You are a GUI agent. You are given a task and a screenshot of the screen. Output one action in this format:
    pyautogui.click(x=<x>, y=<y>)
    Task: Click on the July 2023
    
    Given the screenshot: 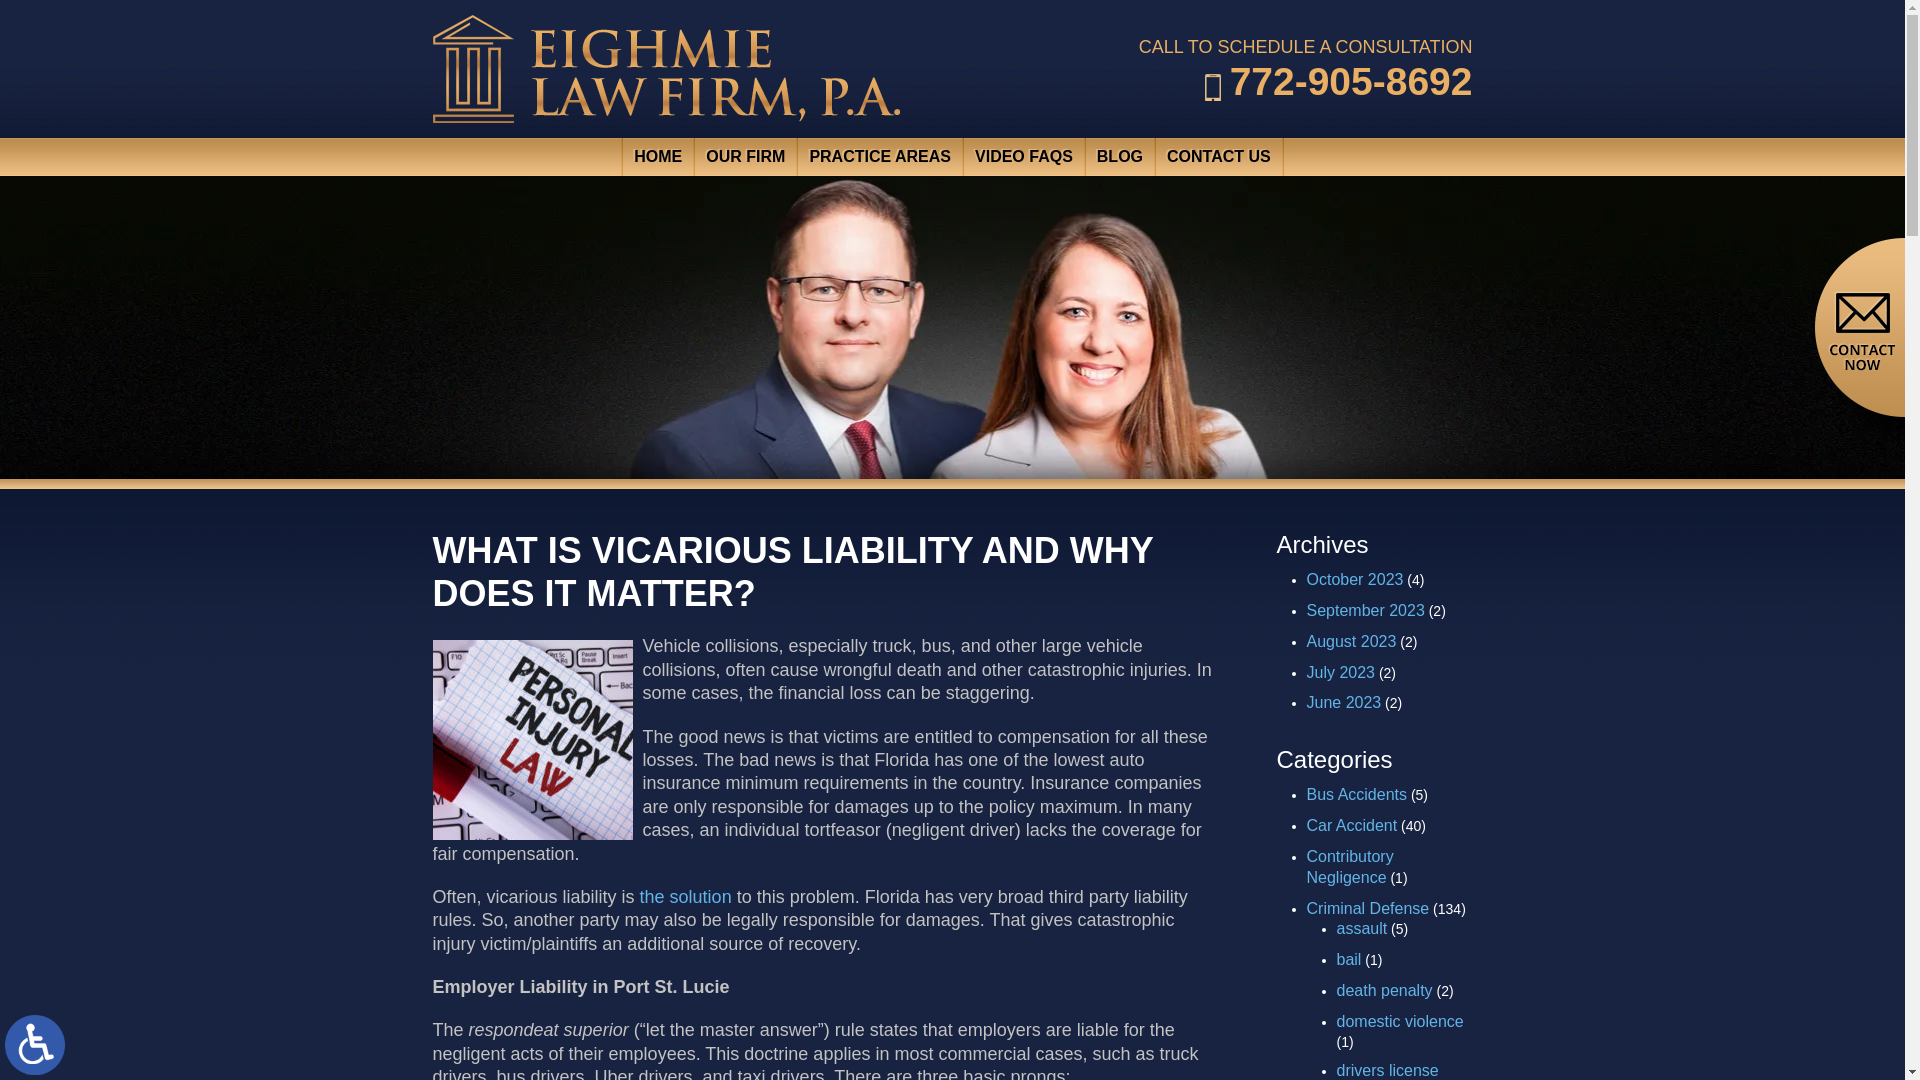 What is the action you would take?
    pyautogui.click(x=1340, y=672)
    